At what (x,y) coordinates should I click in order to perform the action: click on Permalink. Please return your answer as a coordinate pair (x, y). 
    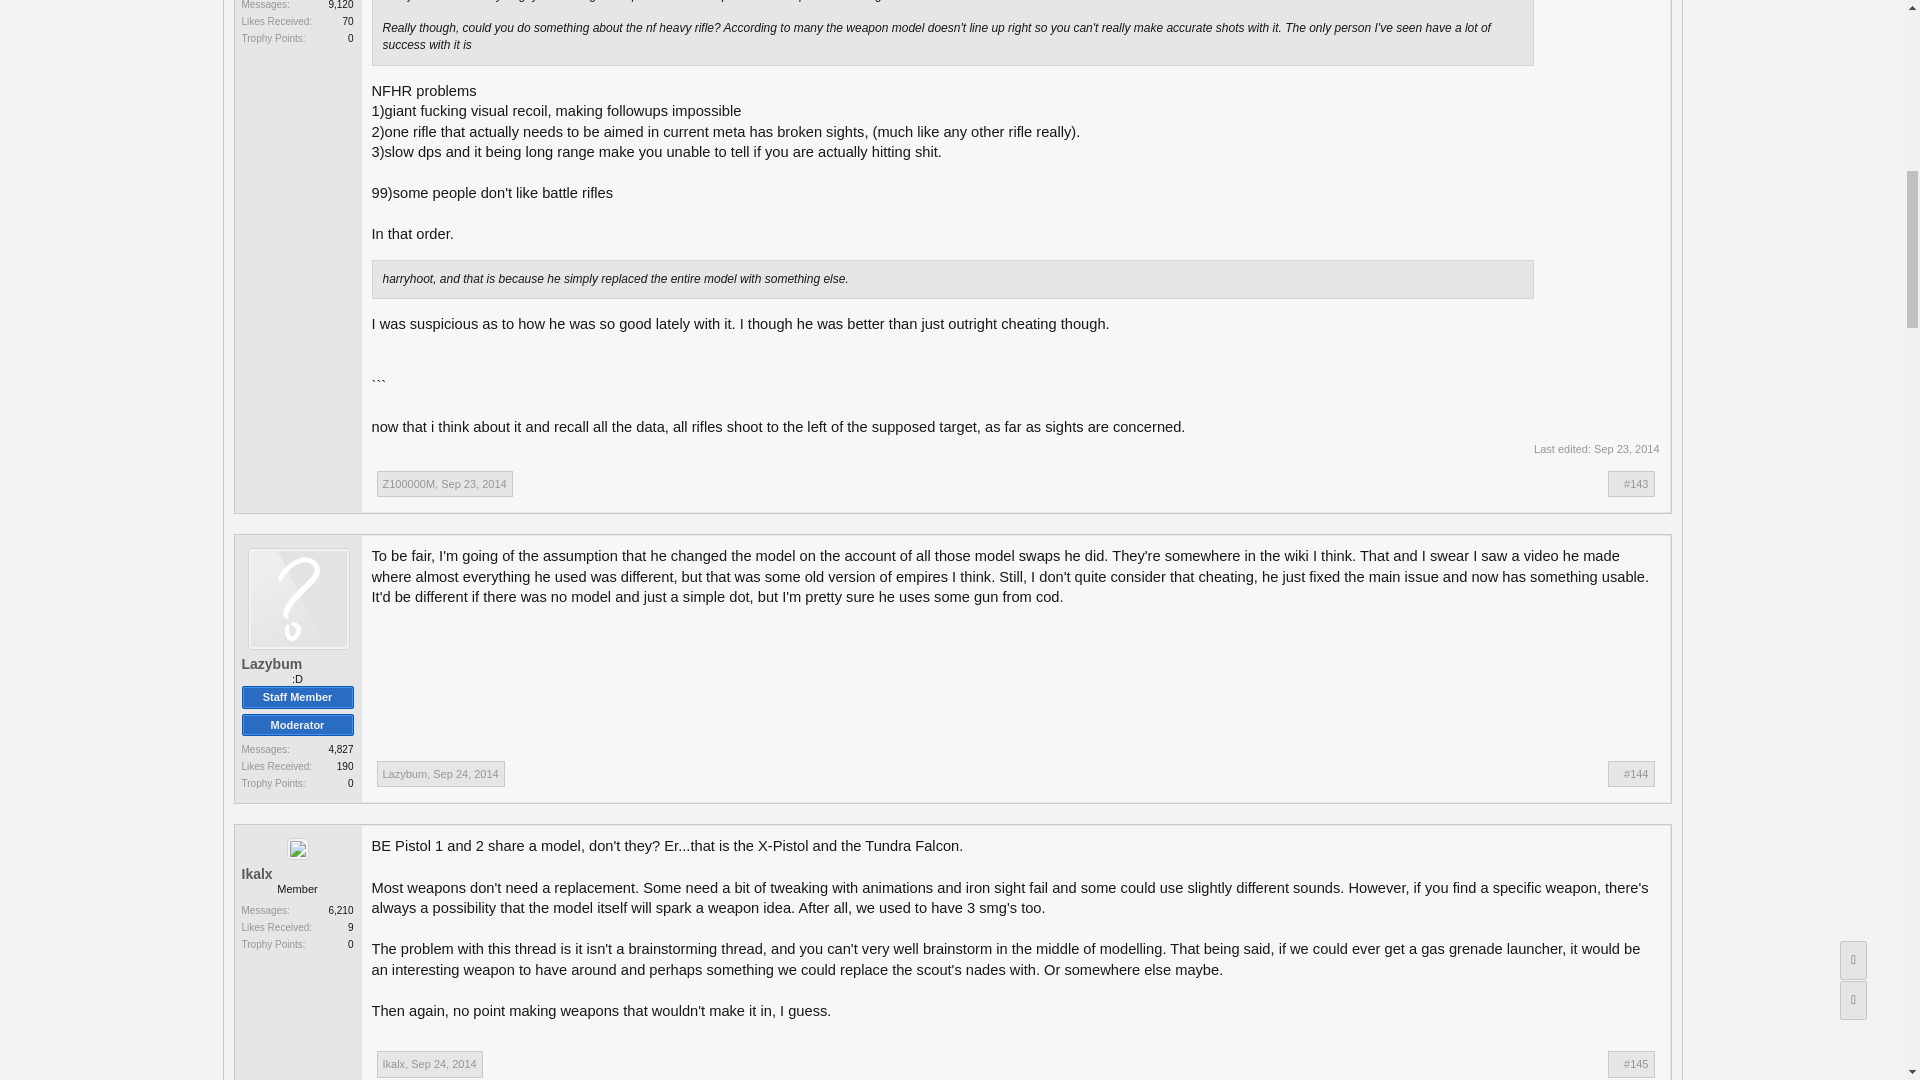
    Looking at the image, I should click on (1636, 484).